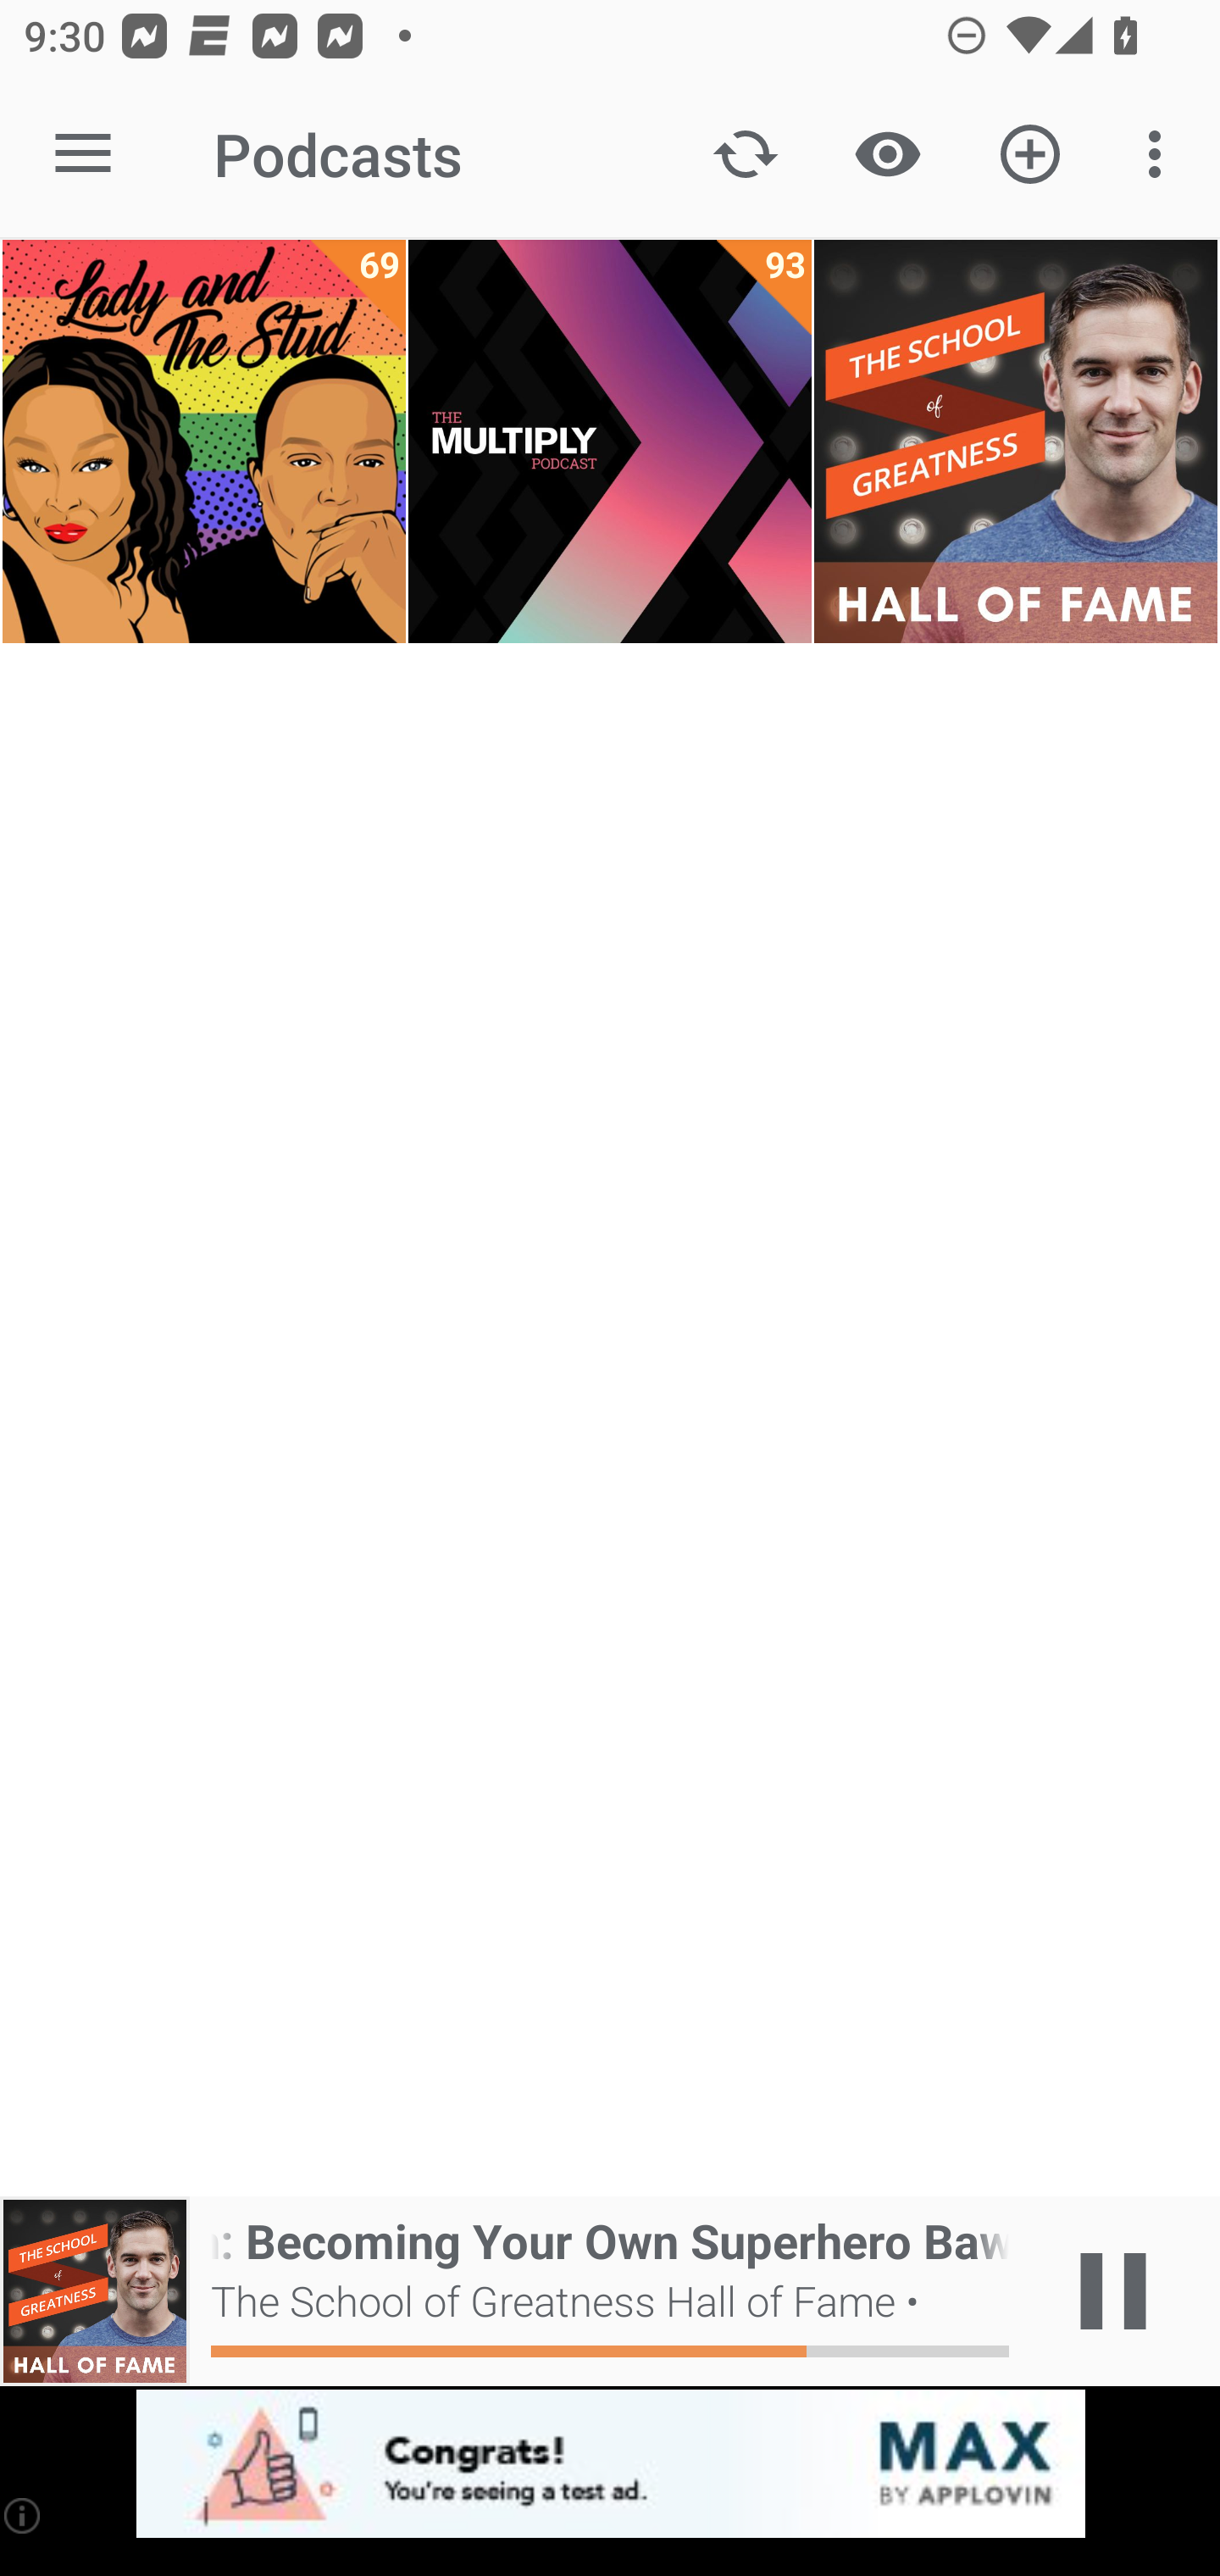 The width and height of the screenshot is (1220, 2576). Describe the element at coordinates (1015, 441) in the screenshot. I see `The School of Greatness Hall of Fame` at that location.